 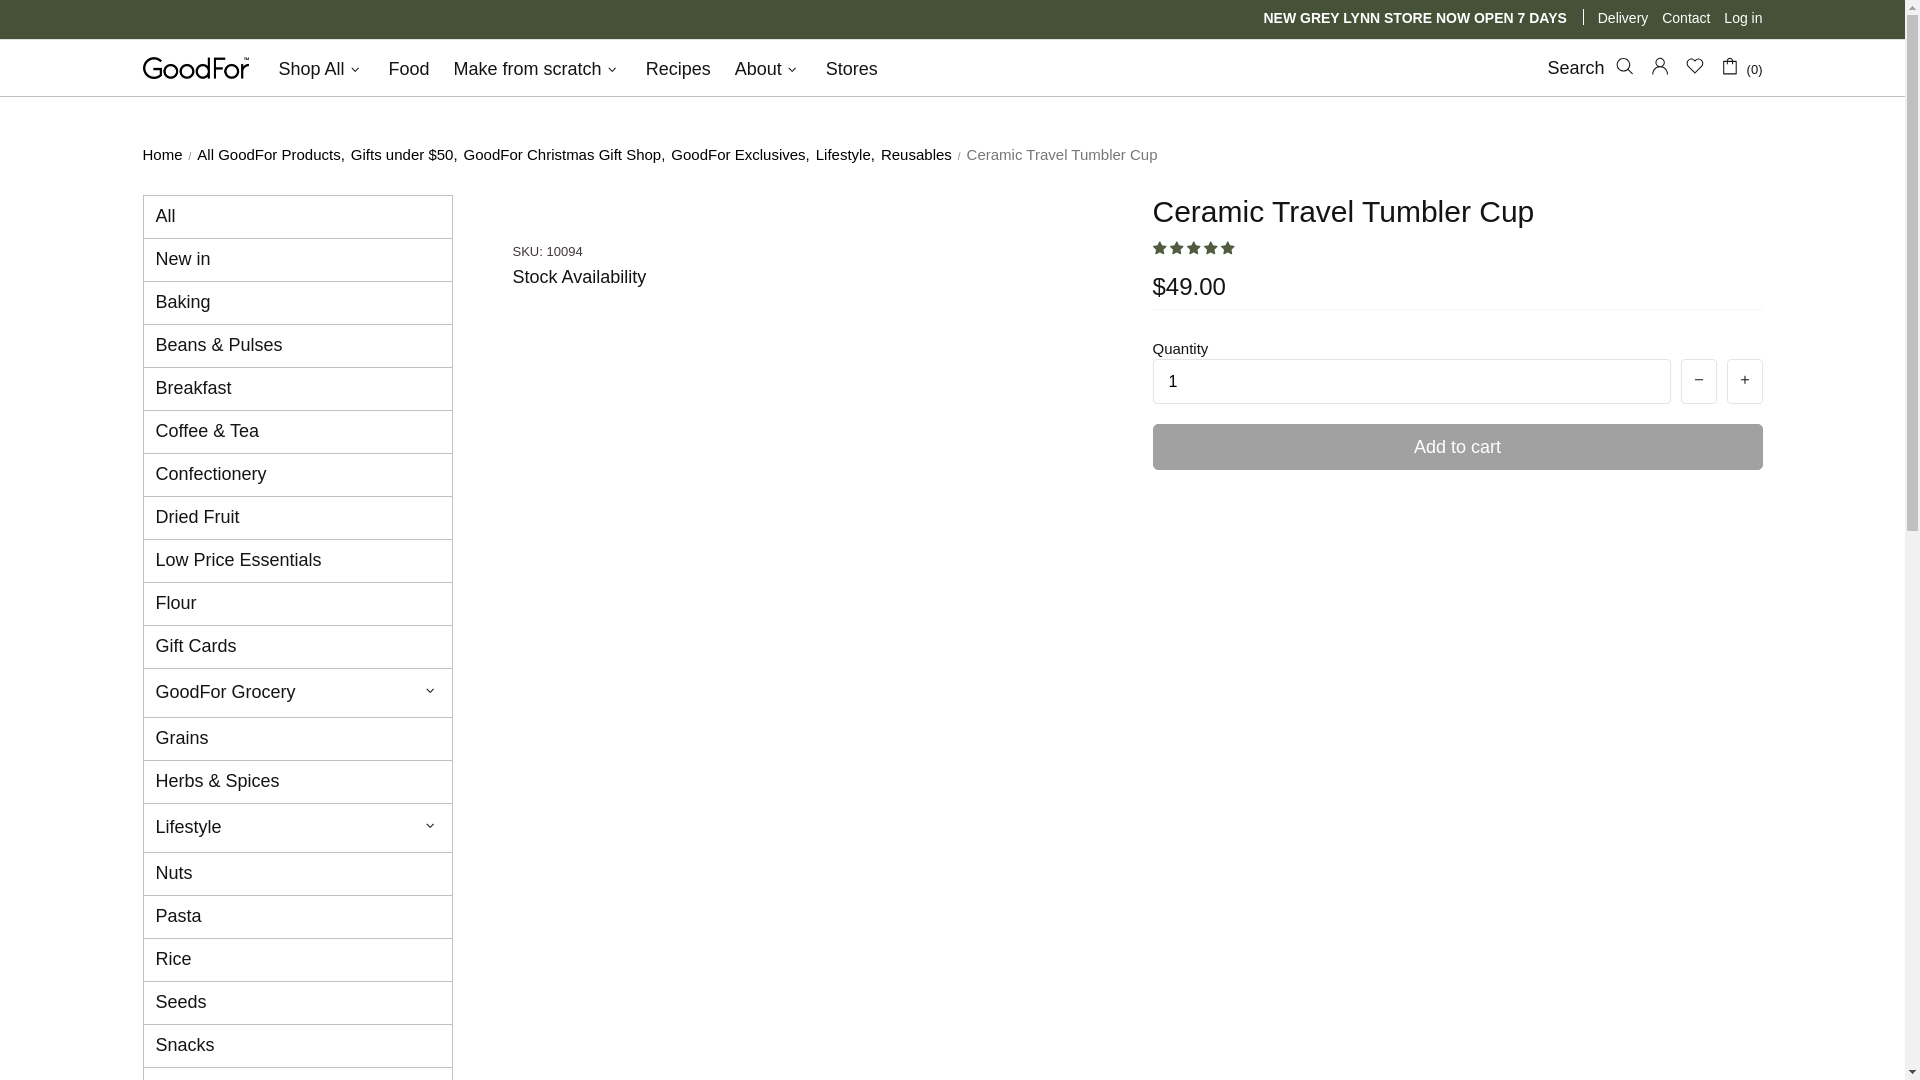 I want to click on Log in, so click(x=1743, y=18).